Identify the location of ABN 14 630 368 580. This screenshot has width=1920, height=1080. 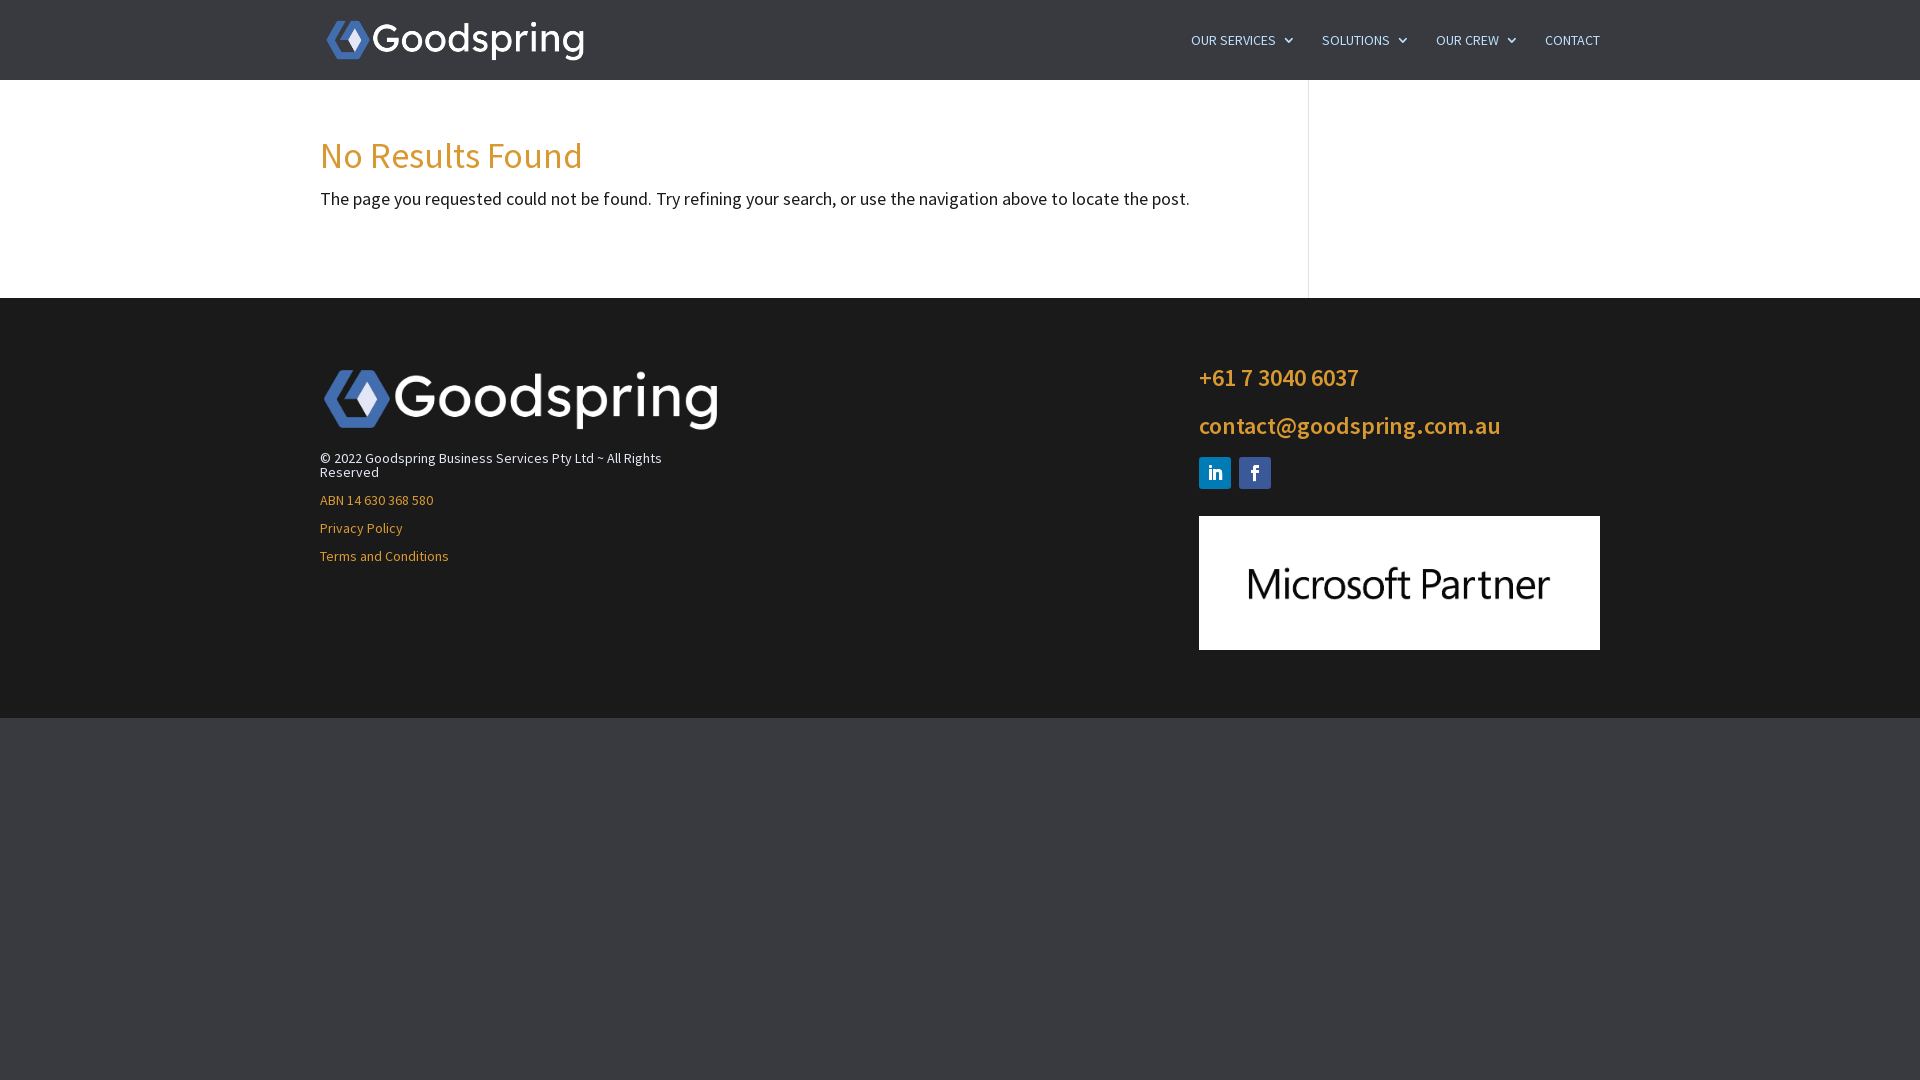
(376, 500).